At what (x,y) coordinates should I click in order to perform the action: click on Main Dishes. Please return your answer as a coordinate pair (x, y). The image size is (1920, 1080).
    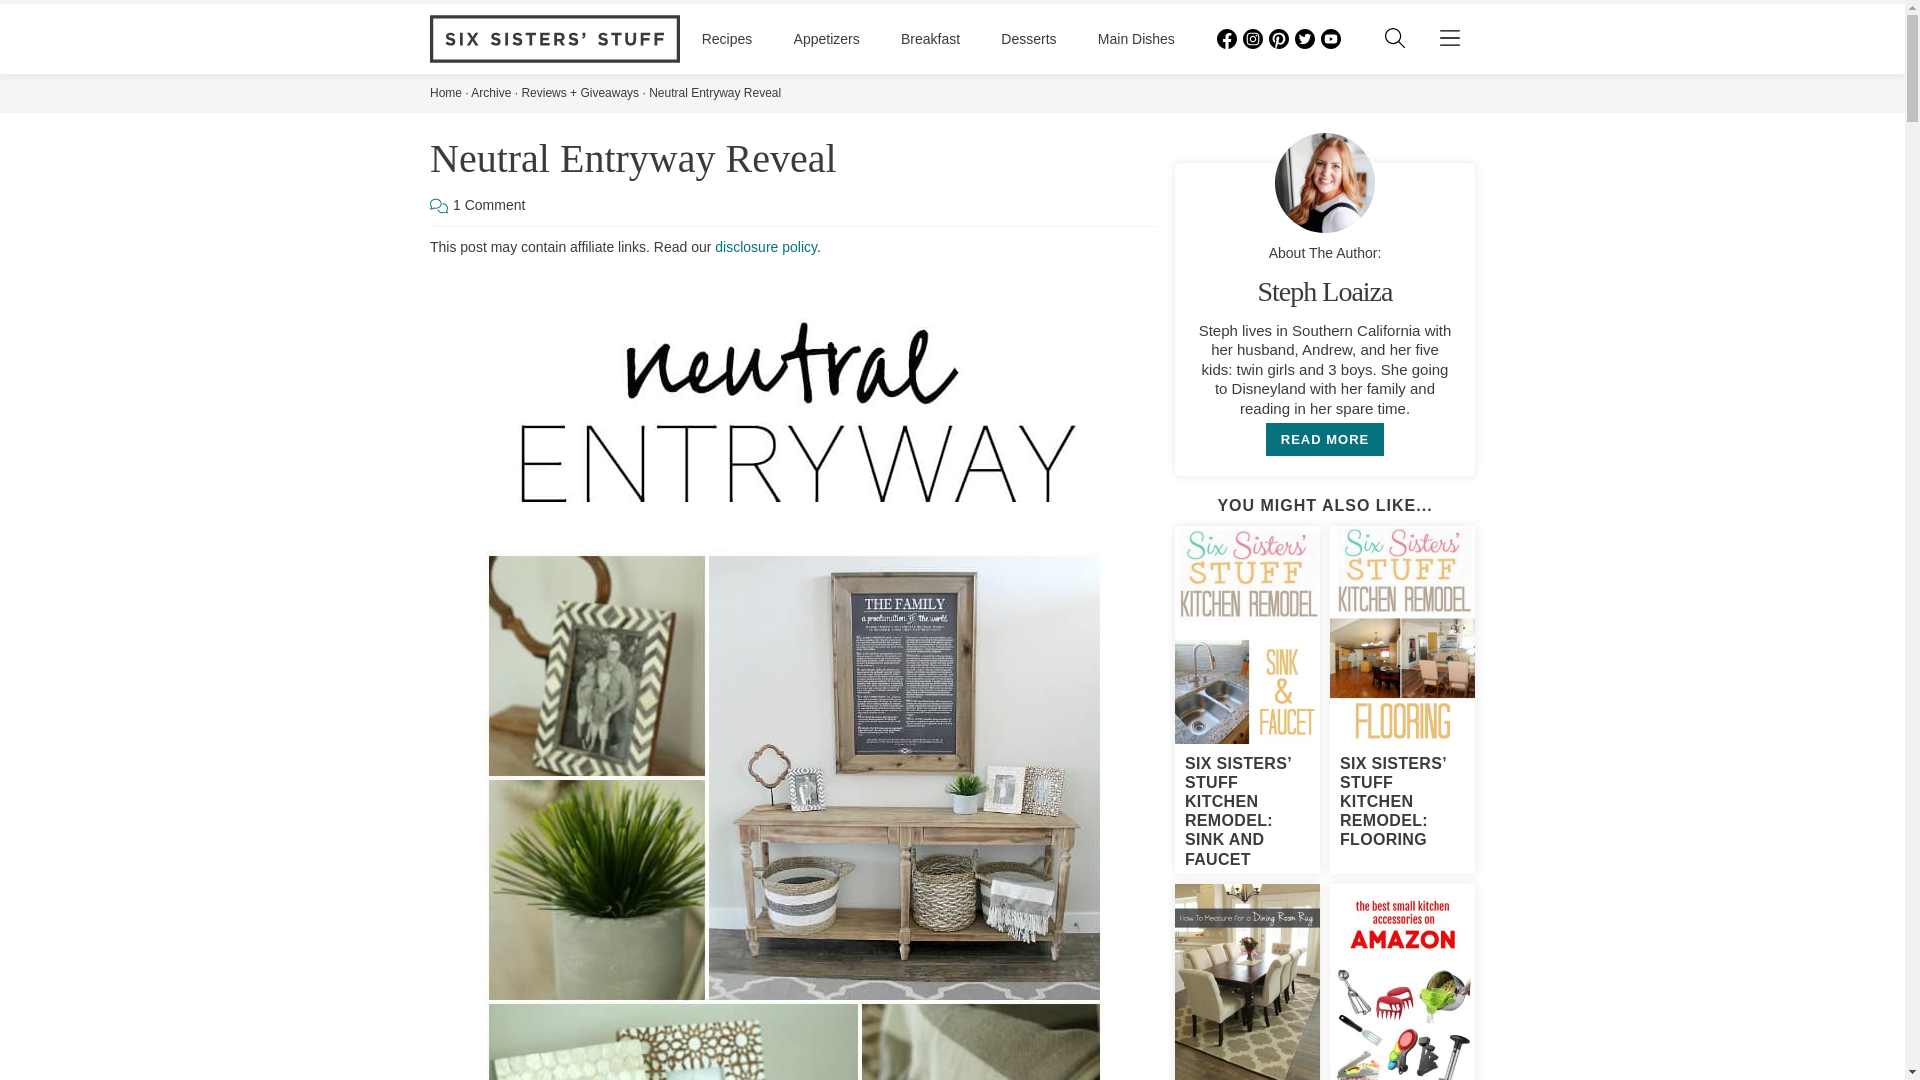
    Looking at the image, I should click on (1136, 39).